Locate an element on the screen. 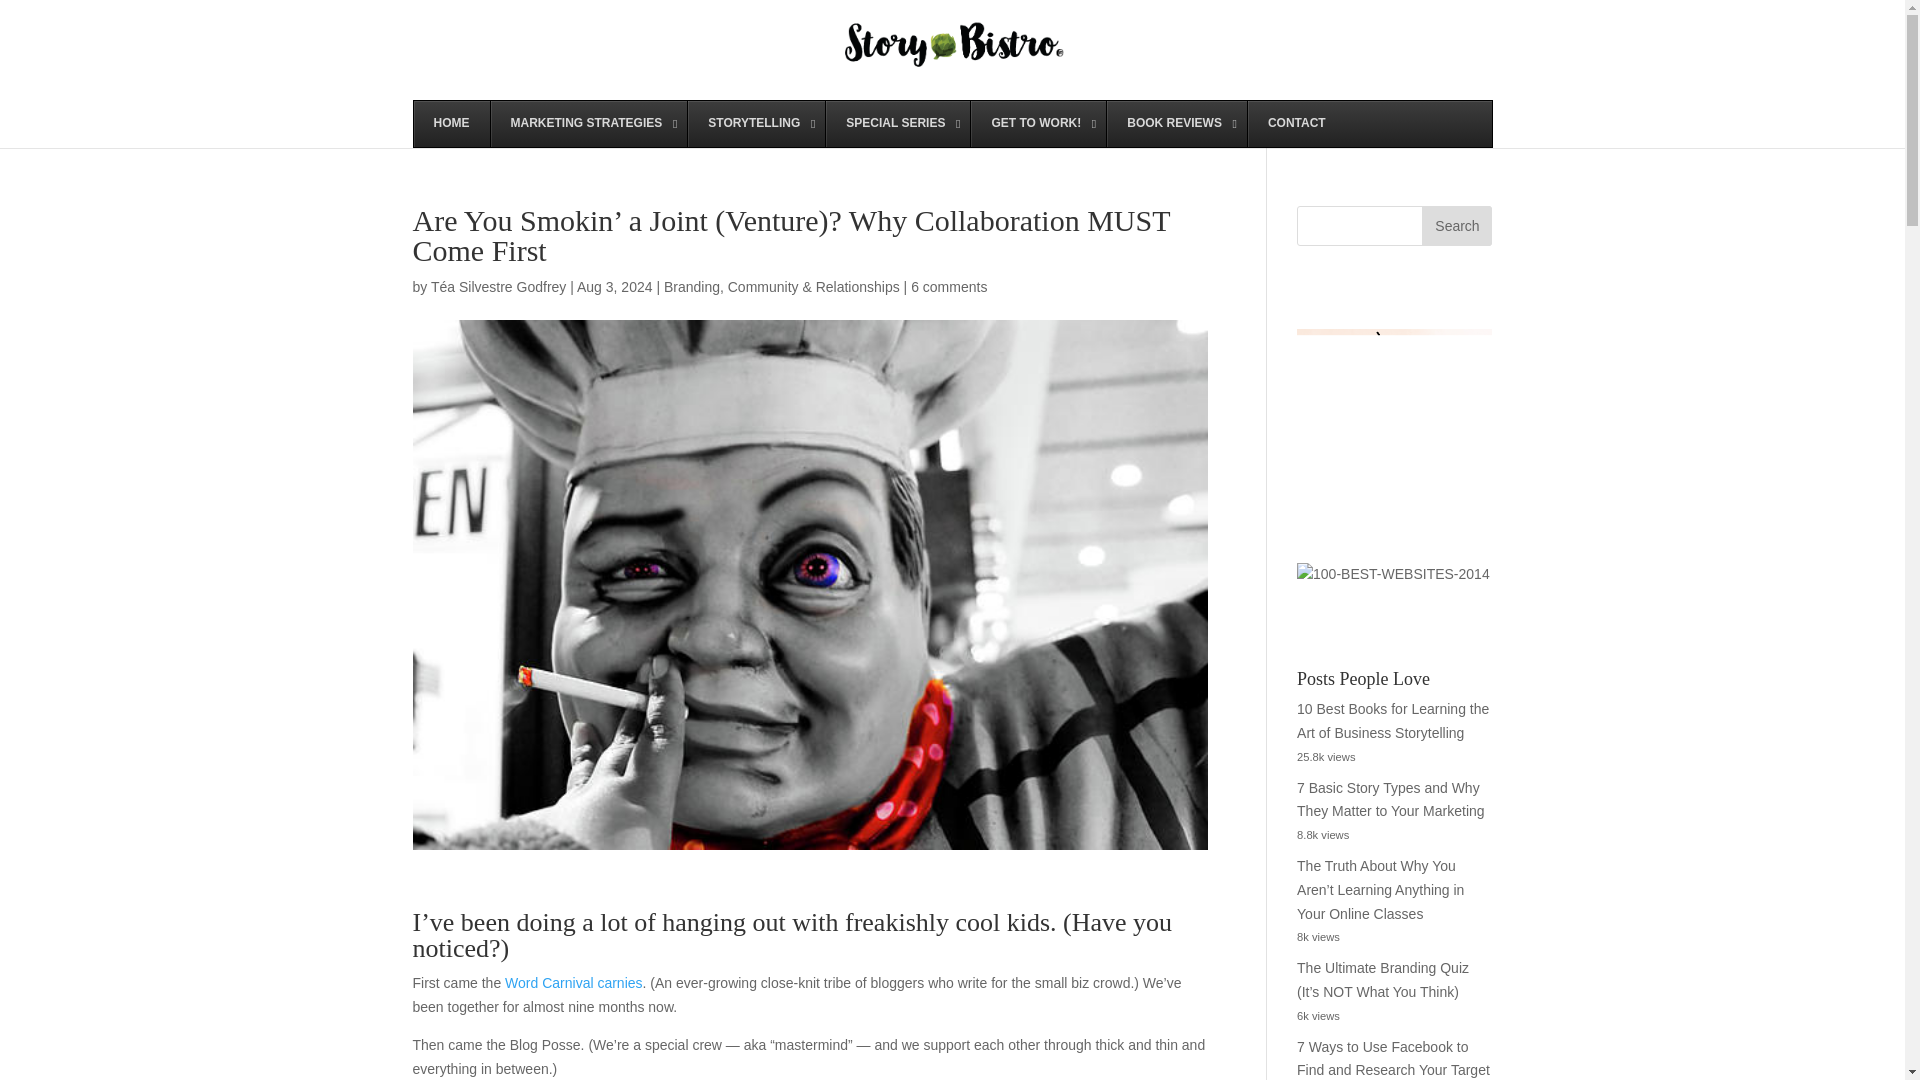 The image size is (1920, 1080). MARKETING STRATEGIES is located at coordinates (588, 124).